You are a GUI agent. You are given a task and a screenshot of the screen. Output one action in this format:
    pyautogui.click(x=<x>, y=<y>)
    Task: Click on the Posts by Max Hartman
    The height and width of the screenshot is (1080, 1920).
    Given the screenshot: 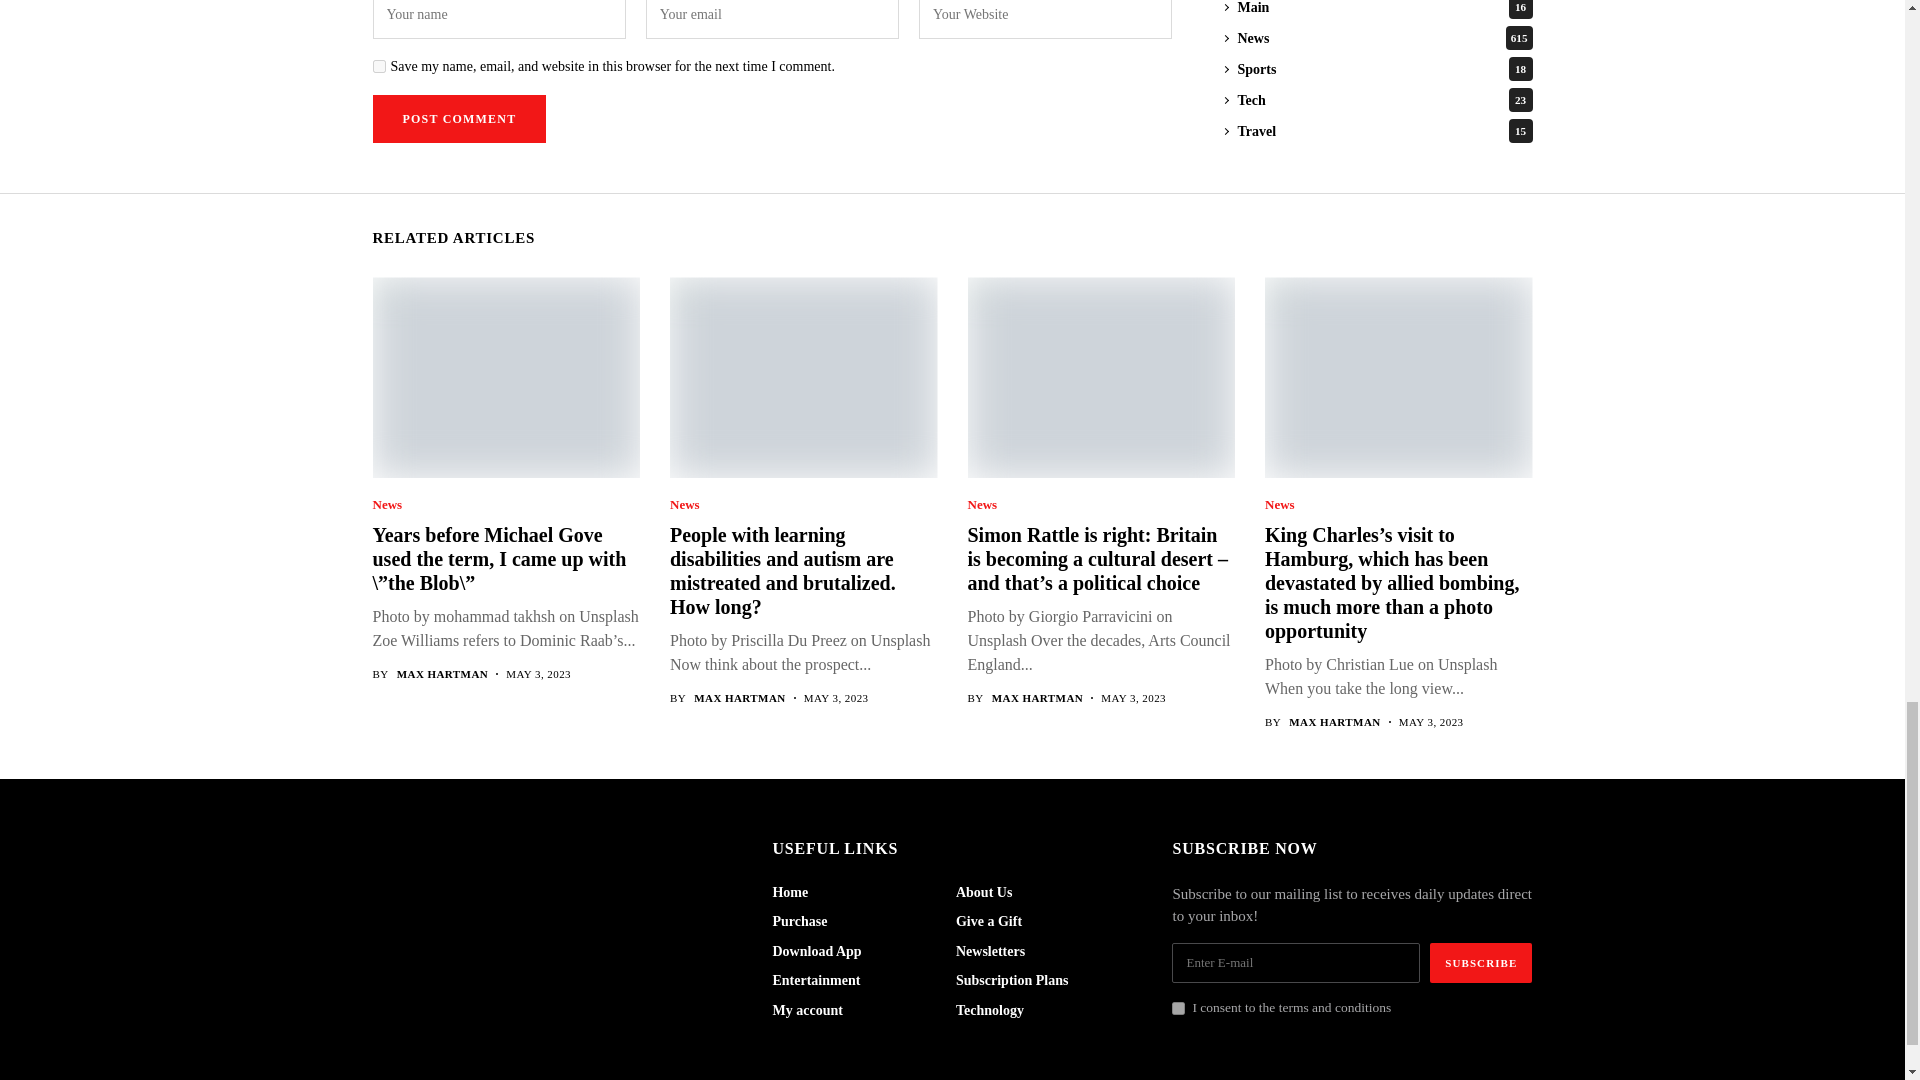 What is the action you would take?
    pyautogui.click(x=443, y=674)
    